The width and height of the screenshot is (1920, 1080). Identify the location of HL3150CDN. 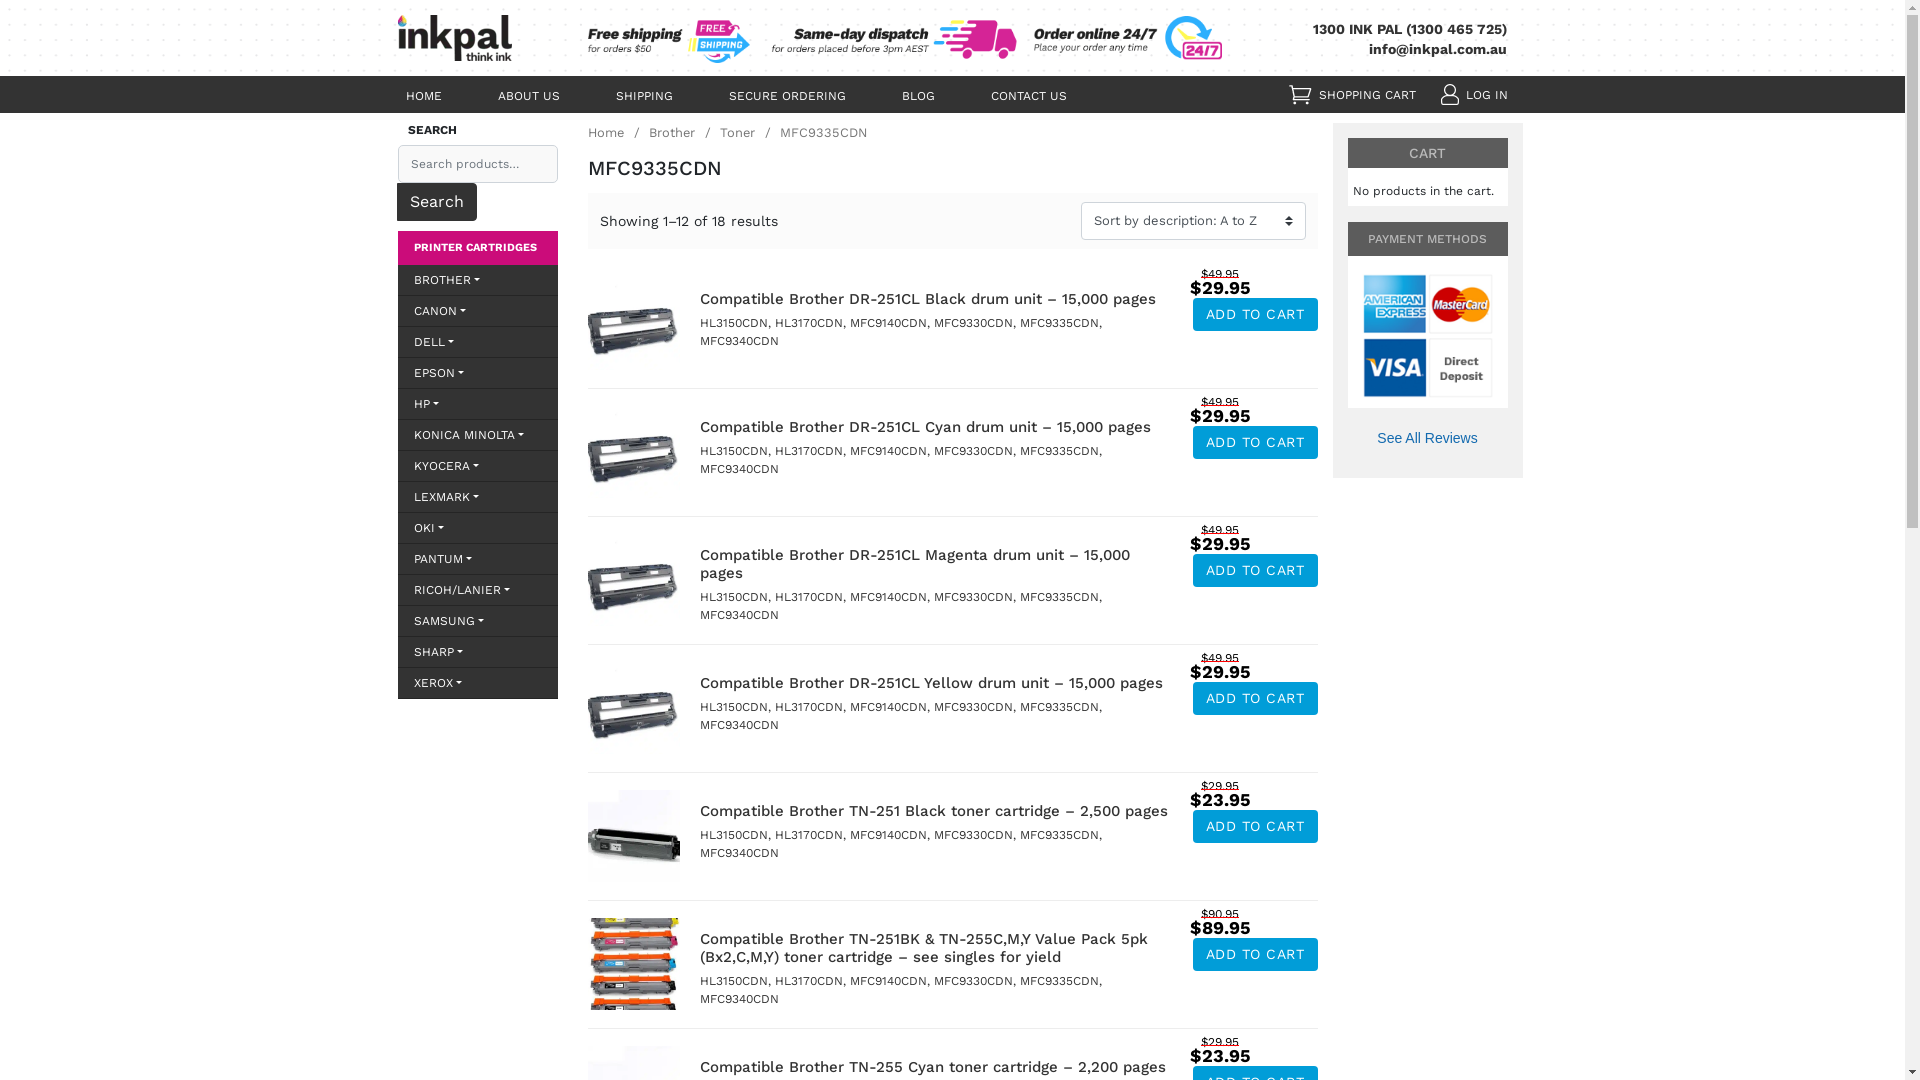
(734, 981).